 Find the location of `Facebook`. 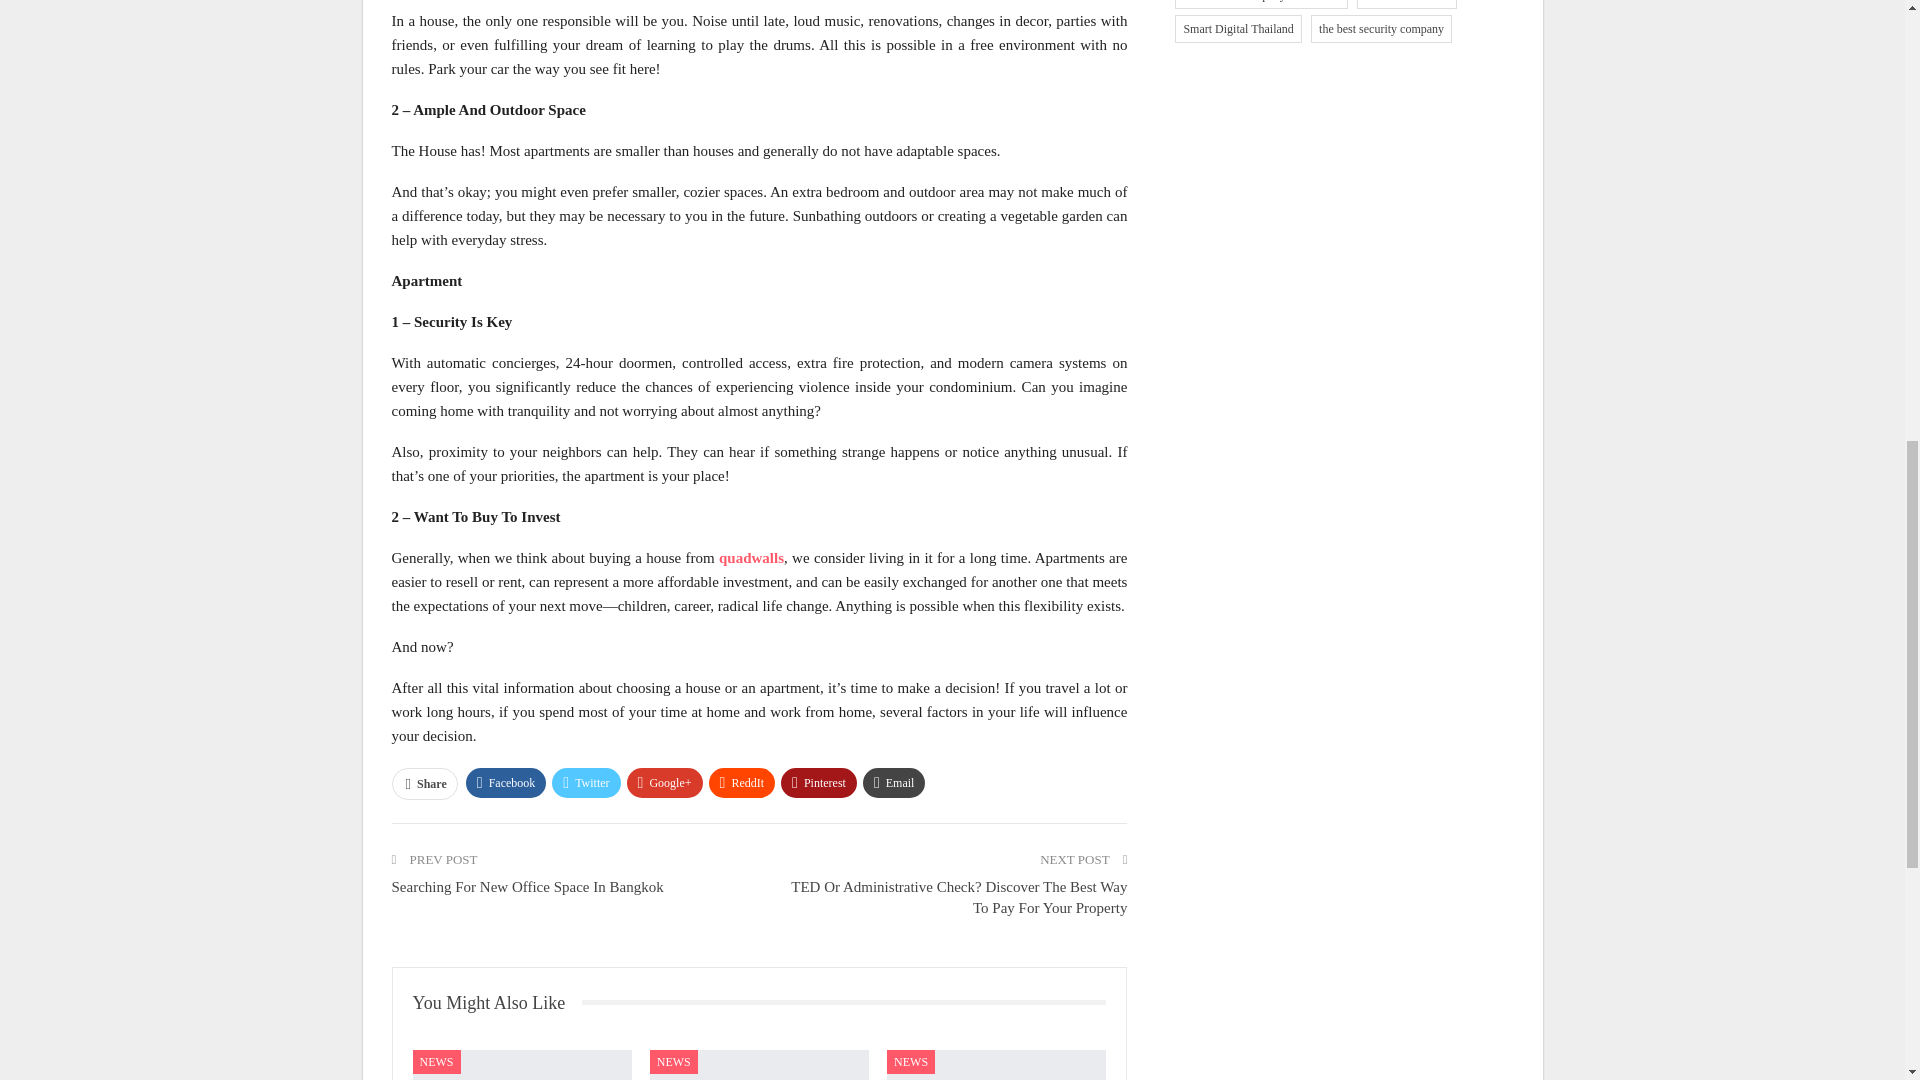

Facebook is located at coordinates (506, 782).